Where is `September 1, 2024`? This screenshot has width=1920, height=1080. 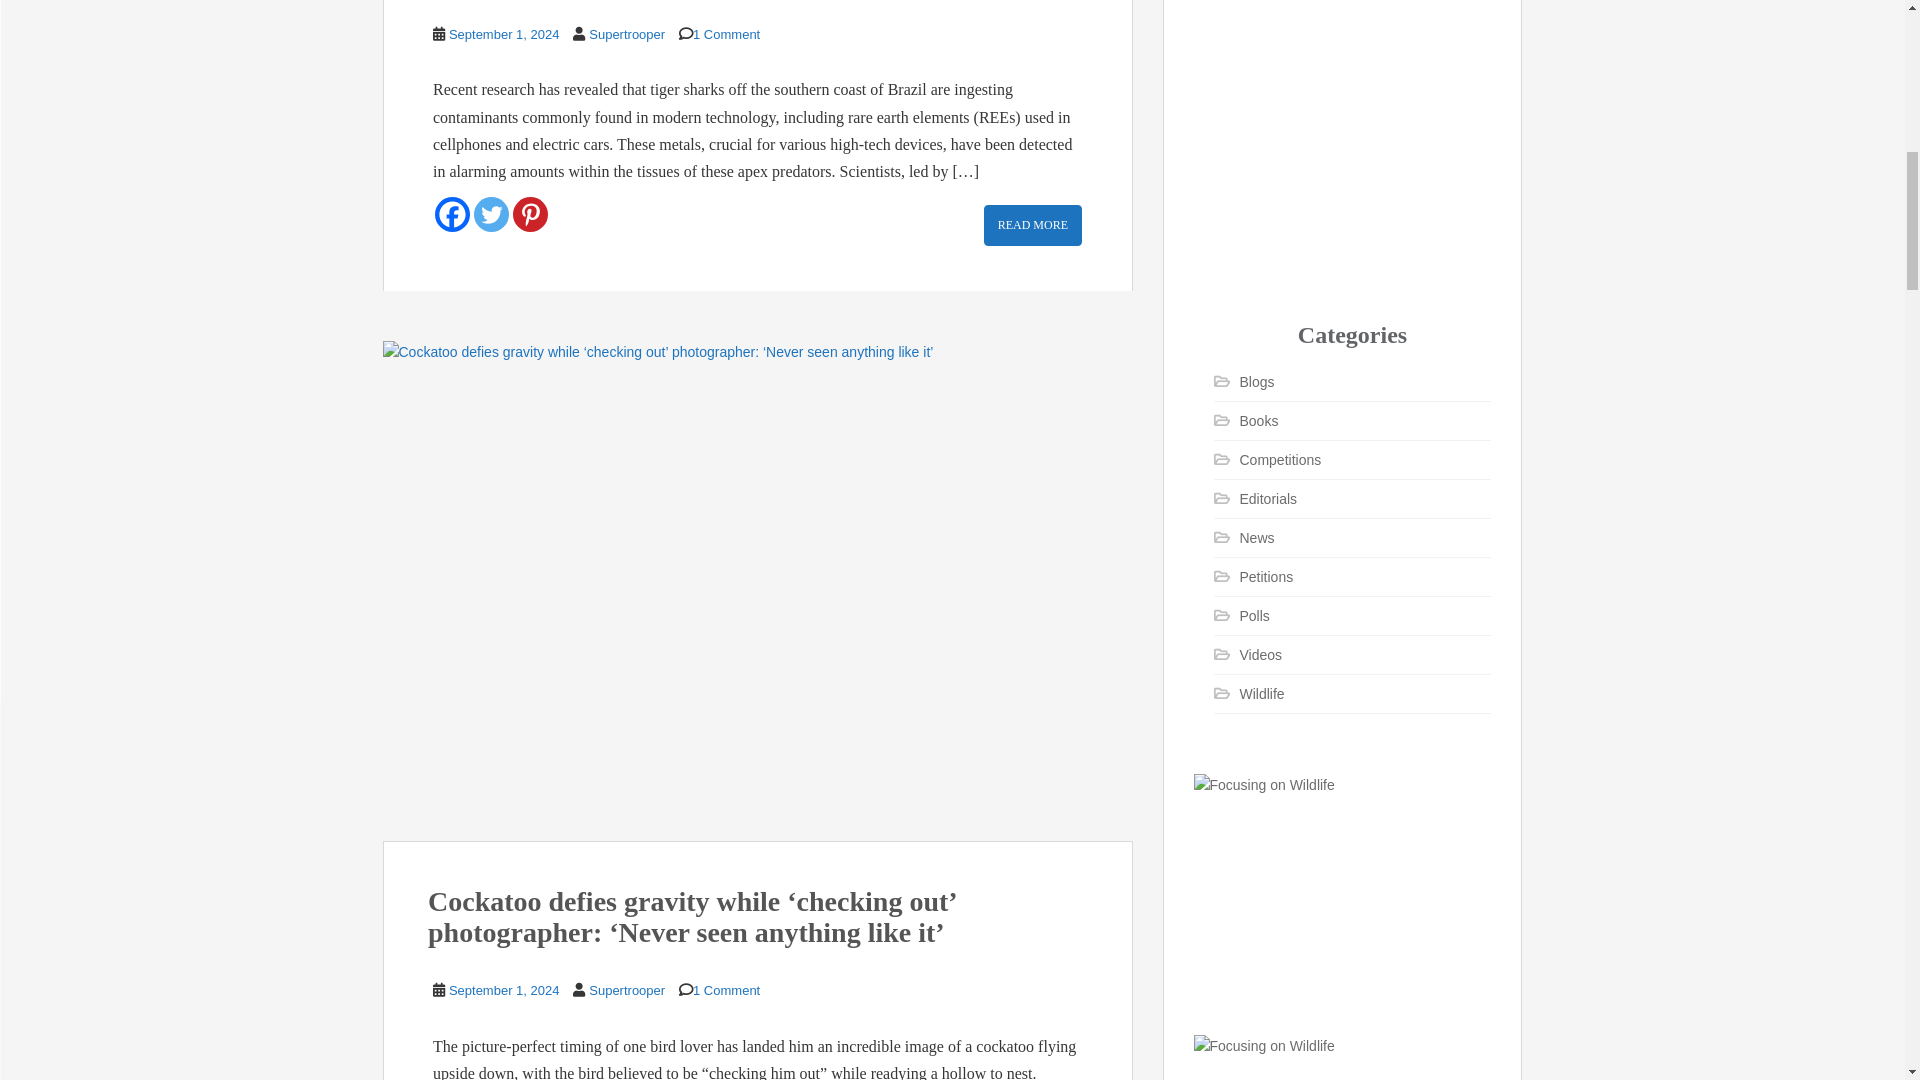 September 1, 2024 is located at coordinates (504, 990).